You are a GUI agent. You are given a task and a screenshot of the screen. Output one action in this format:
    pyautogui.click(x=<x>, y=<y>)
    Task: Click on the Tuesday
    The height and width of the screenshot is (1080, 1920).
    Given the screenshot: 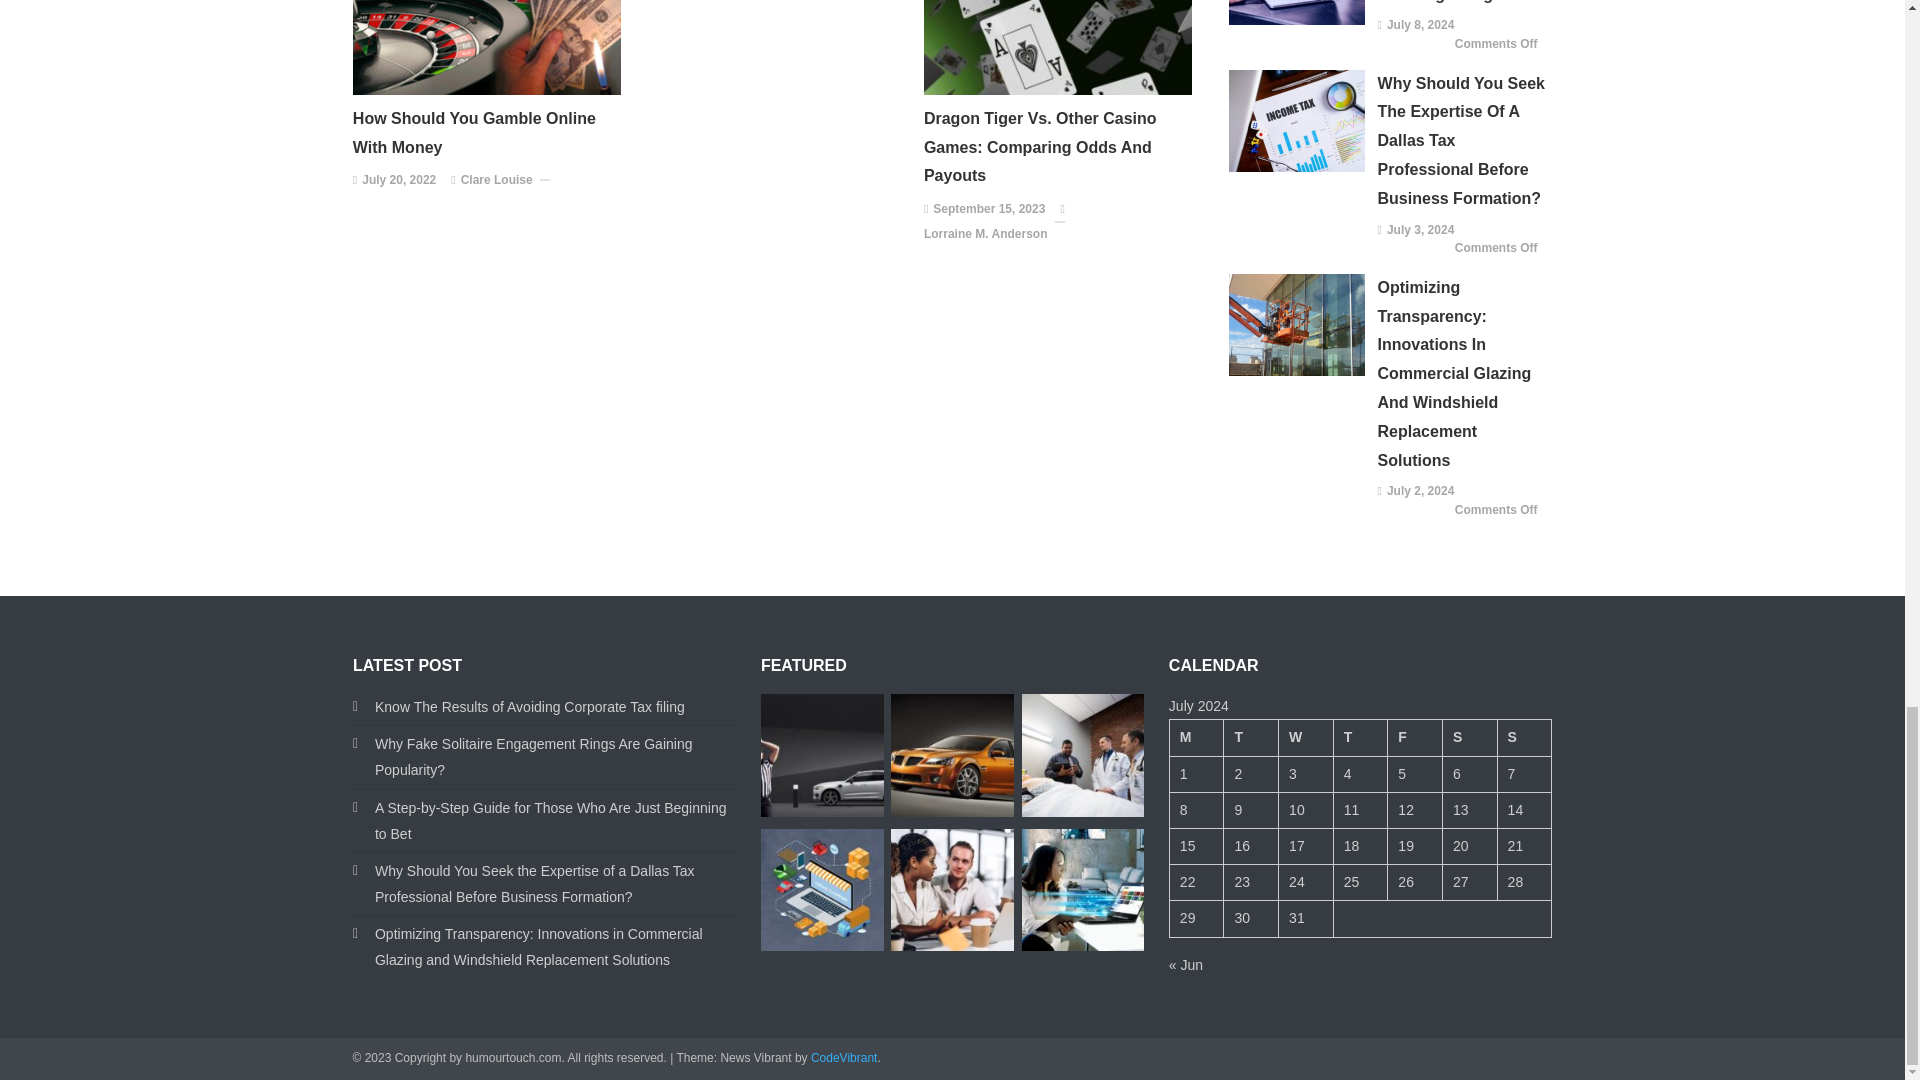 What is the action you would take?
    pyautogui.click(x=1251, y=738)
    